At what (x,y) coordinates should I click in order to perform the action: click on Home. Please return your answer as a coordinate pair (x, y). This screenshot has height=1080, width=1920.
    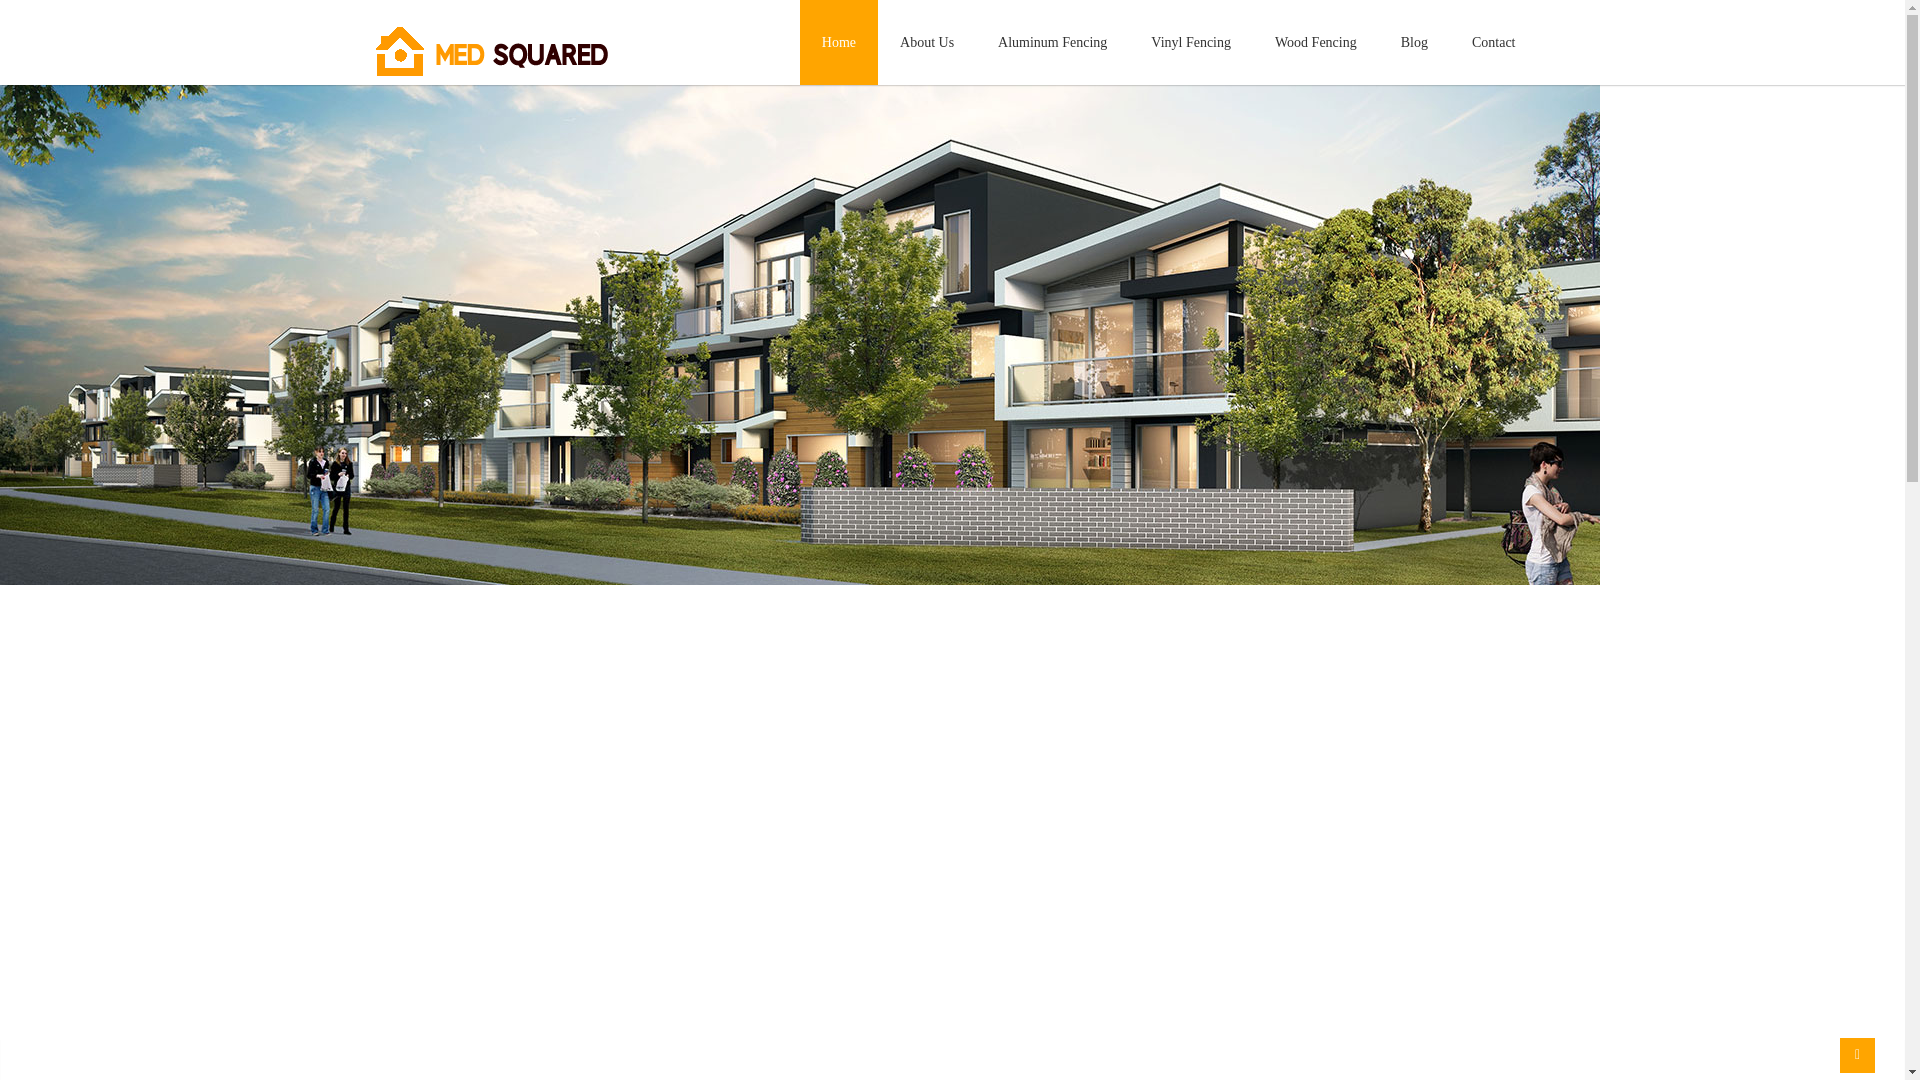
    Looking at the image, I should click on (839, 42).